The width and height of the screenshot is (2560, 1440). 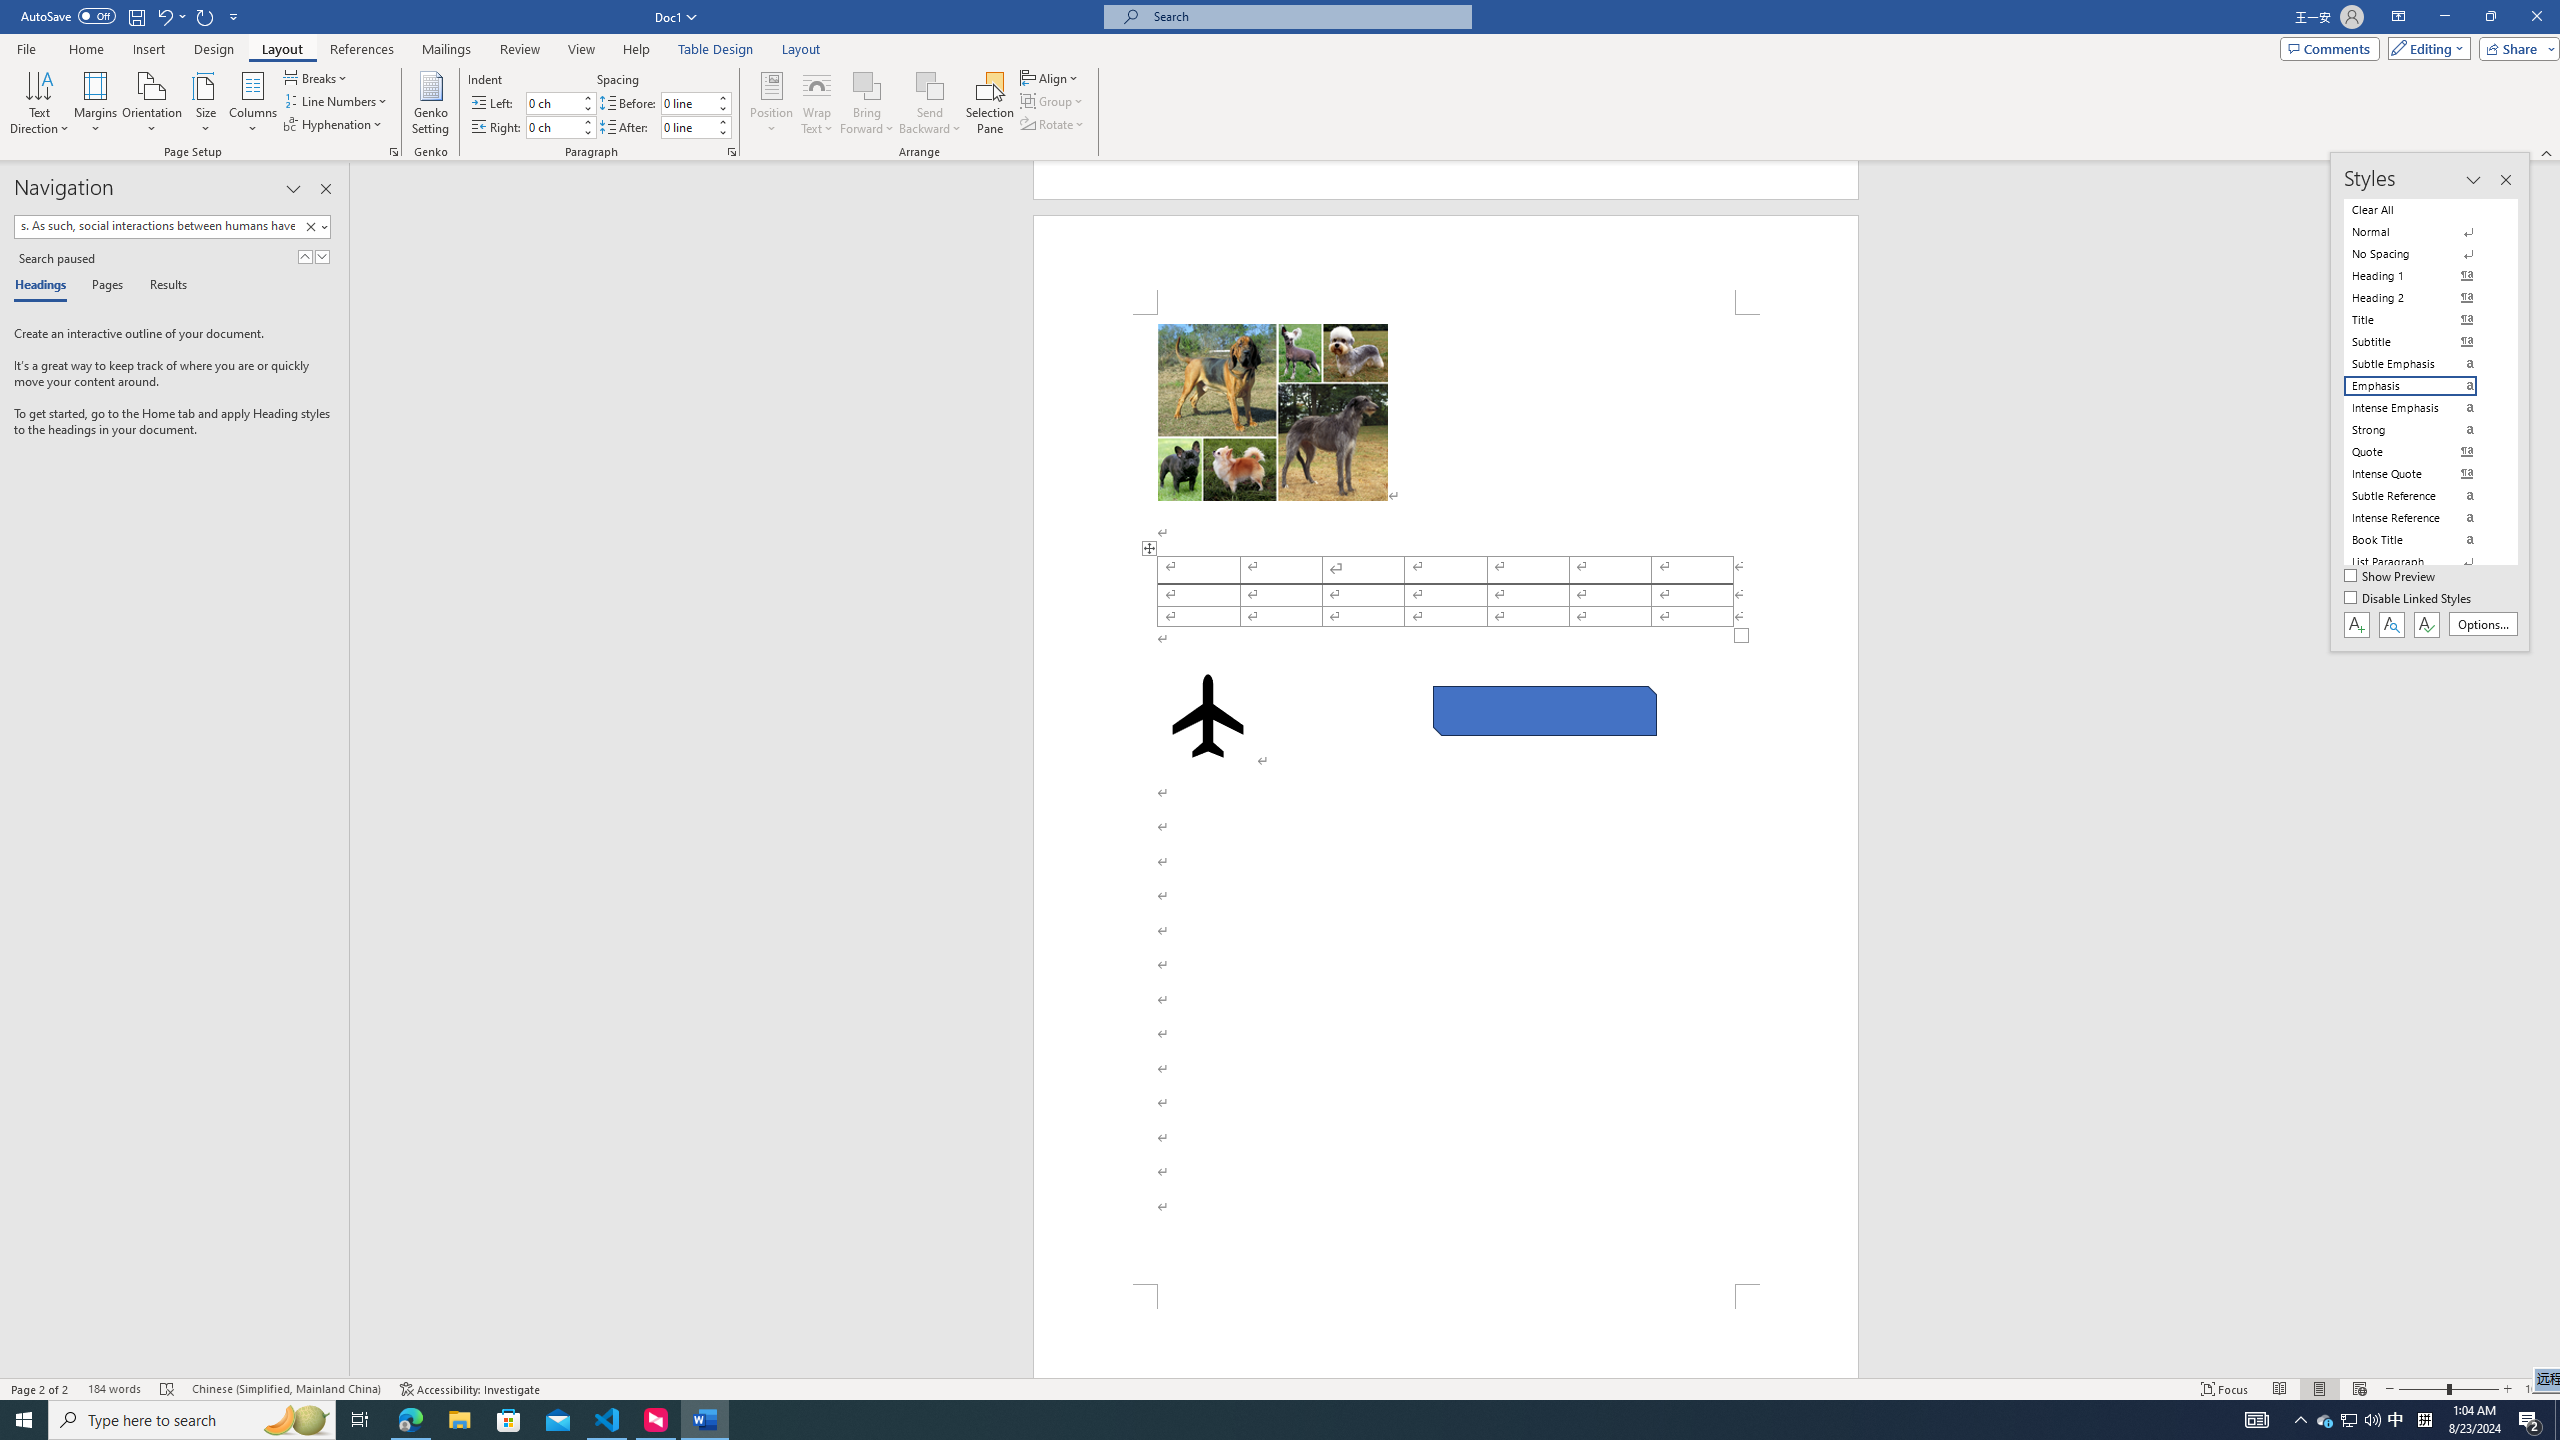 What do you see at coordinates (1053, 100) in the screenshot?
I see `Group` at bounding box center [1053, 100].